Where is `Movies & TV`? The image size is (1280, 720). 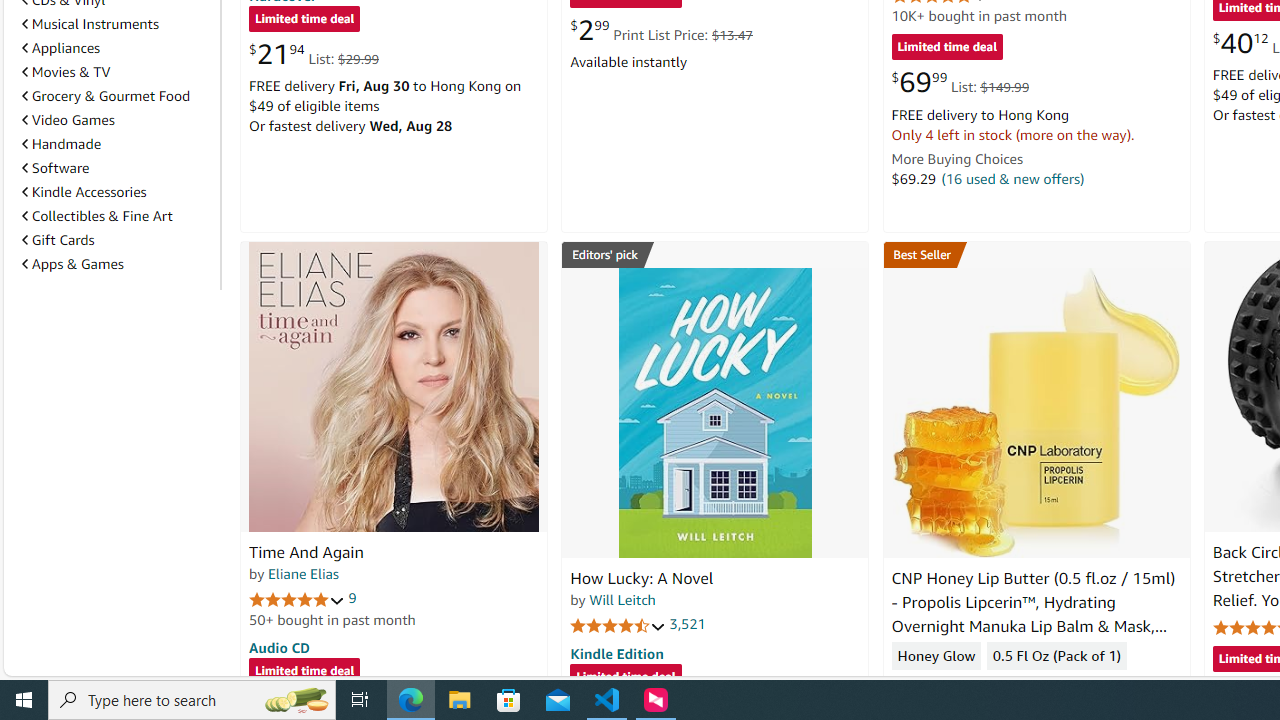
Movies & TV is located at coordinates (66, 72).